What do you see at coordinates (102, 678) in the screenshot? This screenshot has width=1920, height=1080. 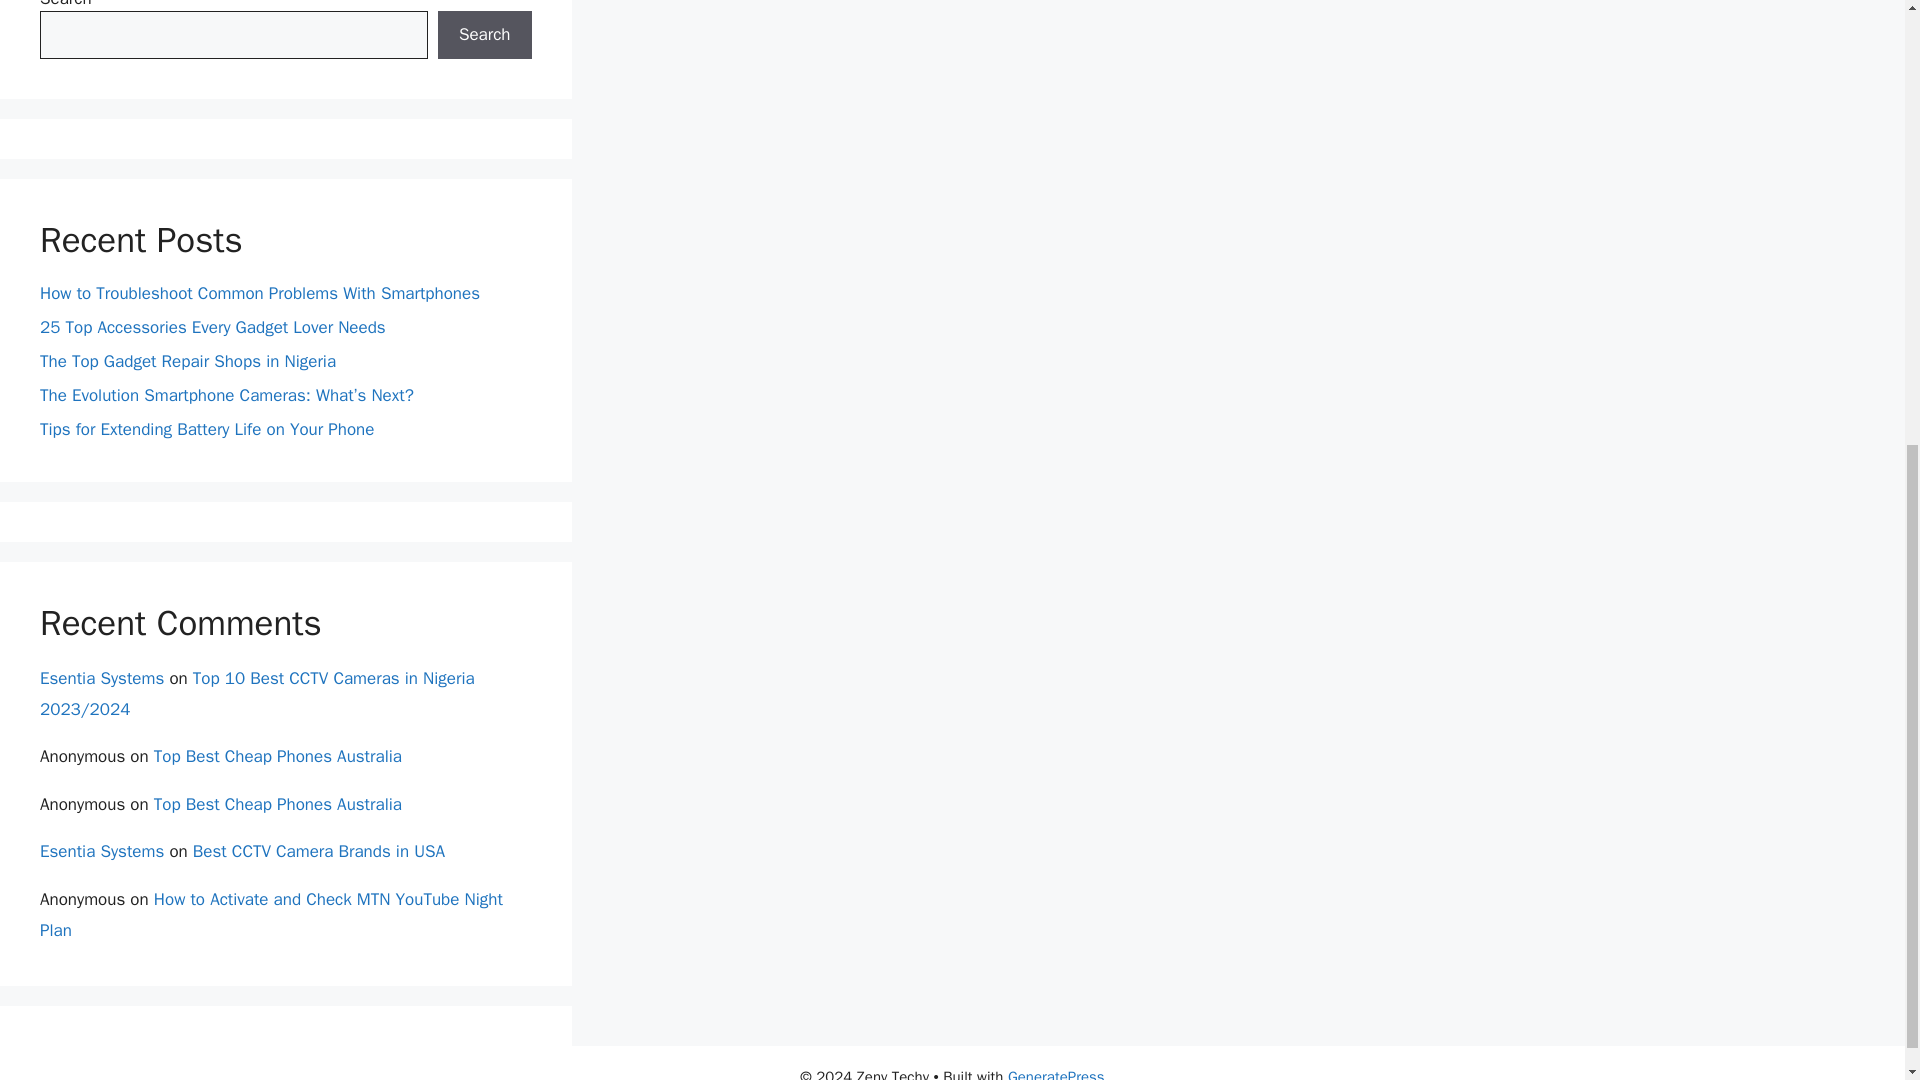 I see `Esentia Systems` at bounding box center [102, 678].